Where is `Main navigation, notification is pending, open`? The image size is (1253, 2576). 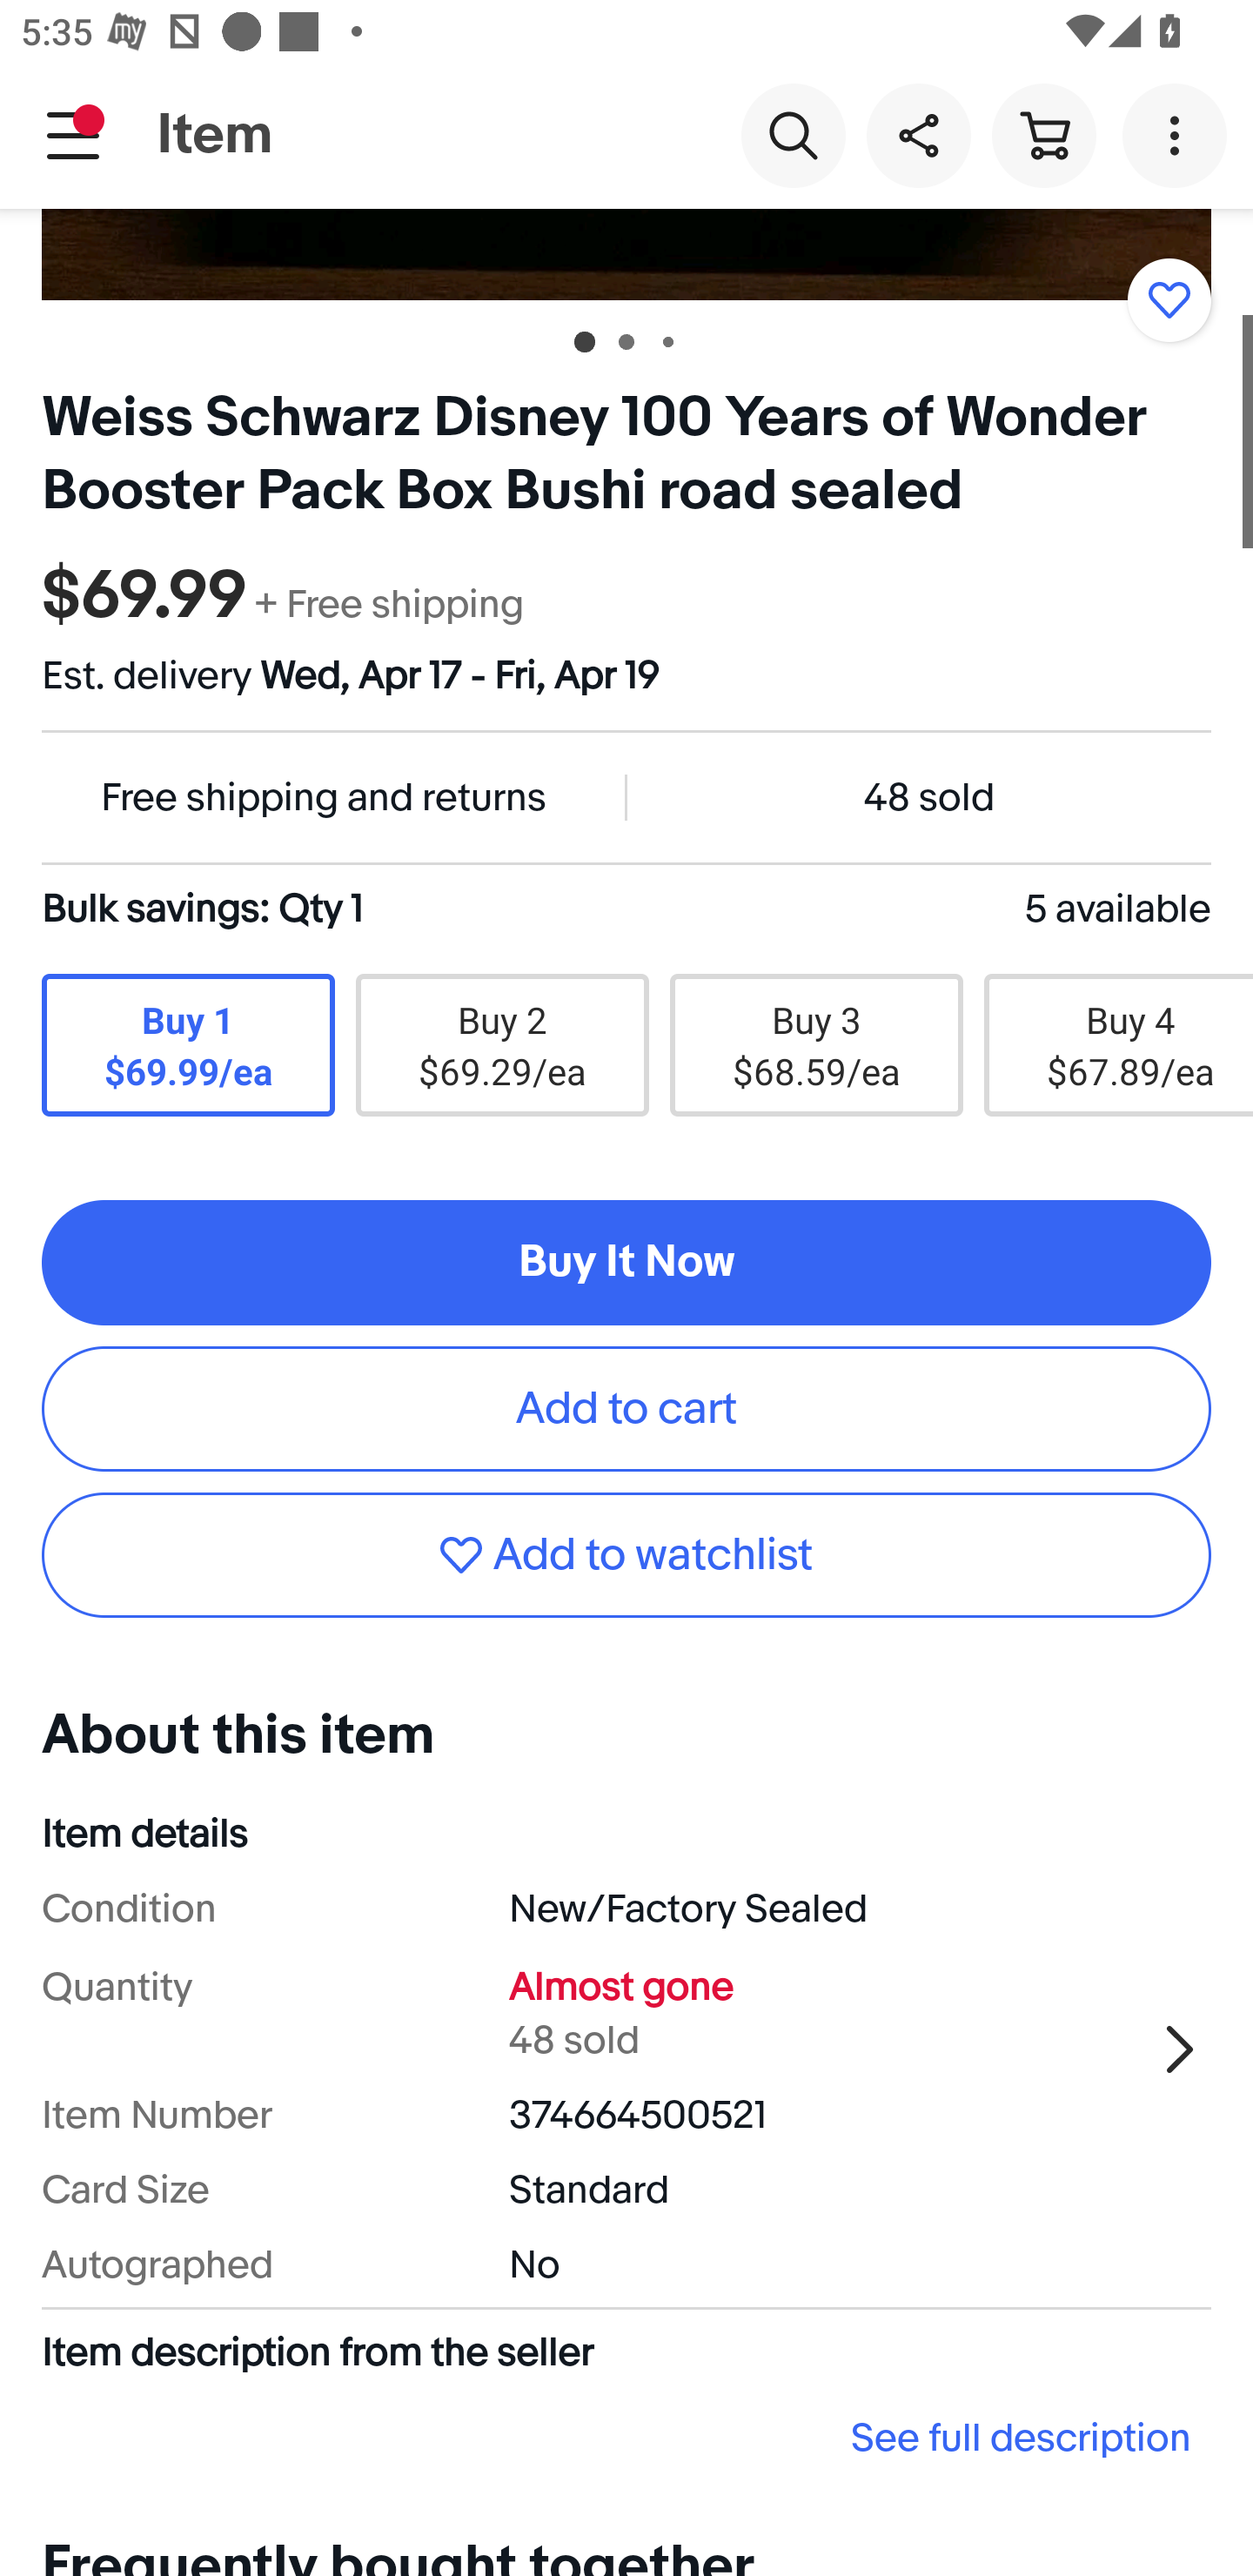 Main navigation, notification is pending, open is located at coordinates (73, 135).